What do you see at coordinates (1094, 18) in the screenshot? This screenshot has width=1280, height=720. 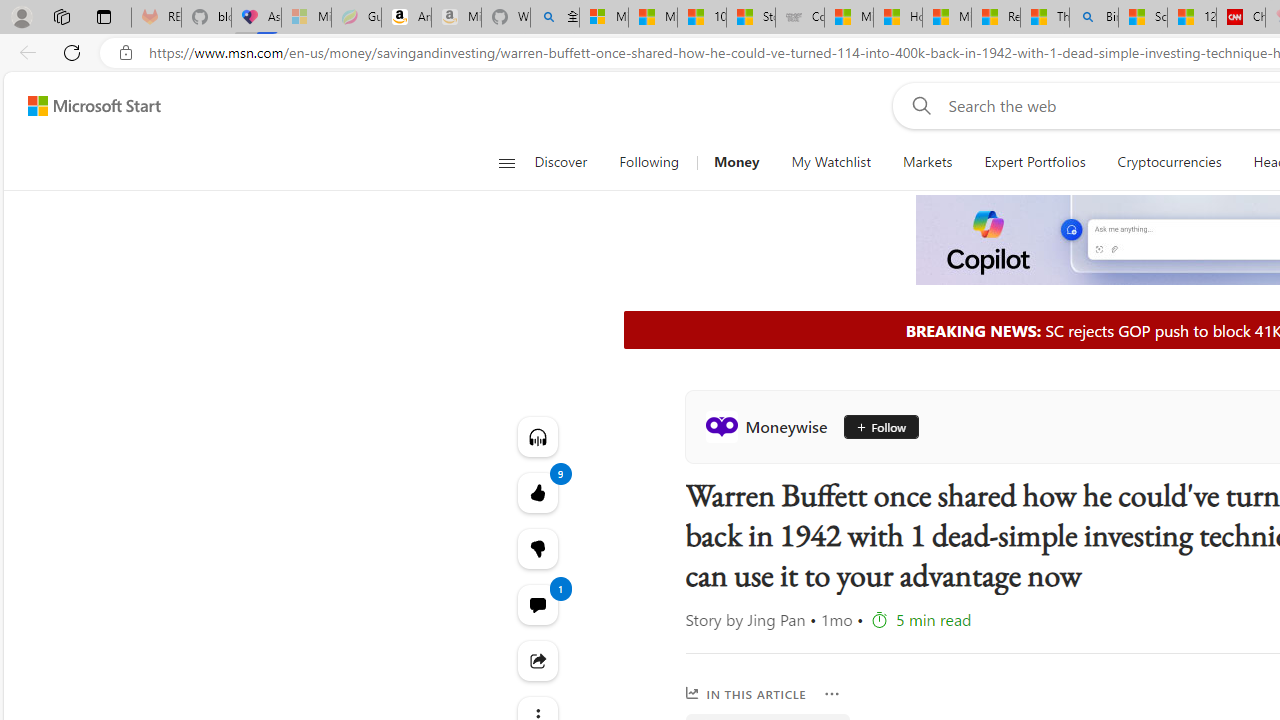 I see `Bing` at bounding box center [1094, 18].